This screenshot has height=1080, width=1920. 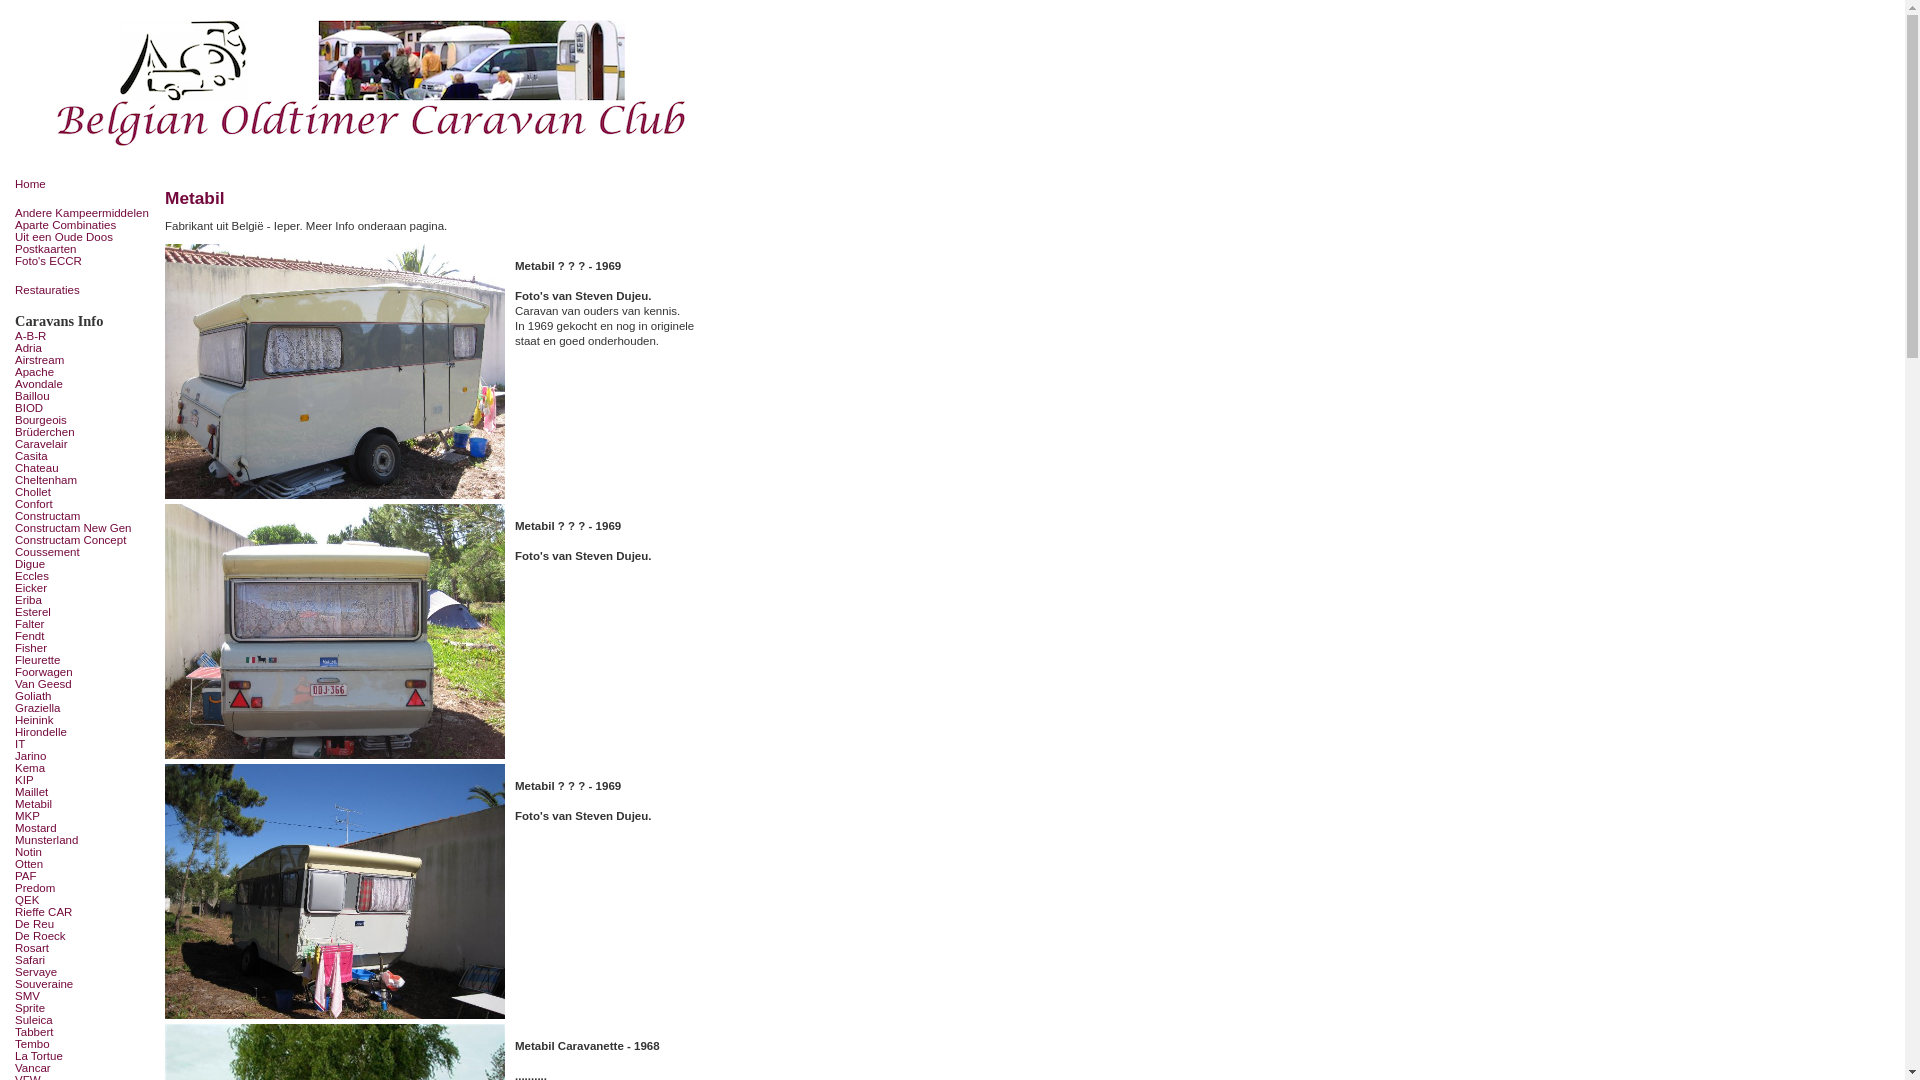 What do you see at coordinates (85, 540) in the screenshot?
I see `Constructam Concept` at bounding box center [85, 540].